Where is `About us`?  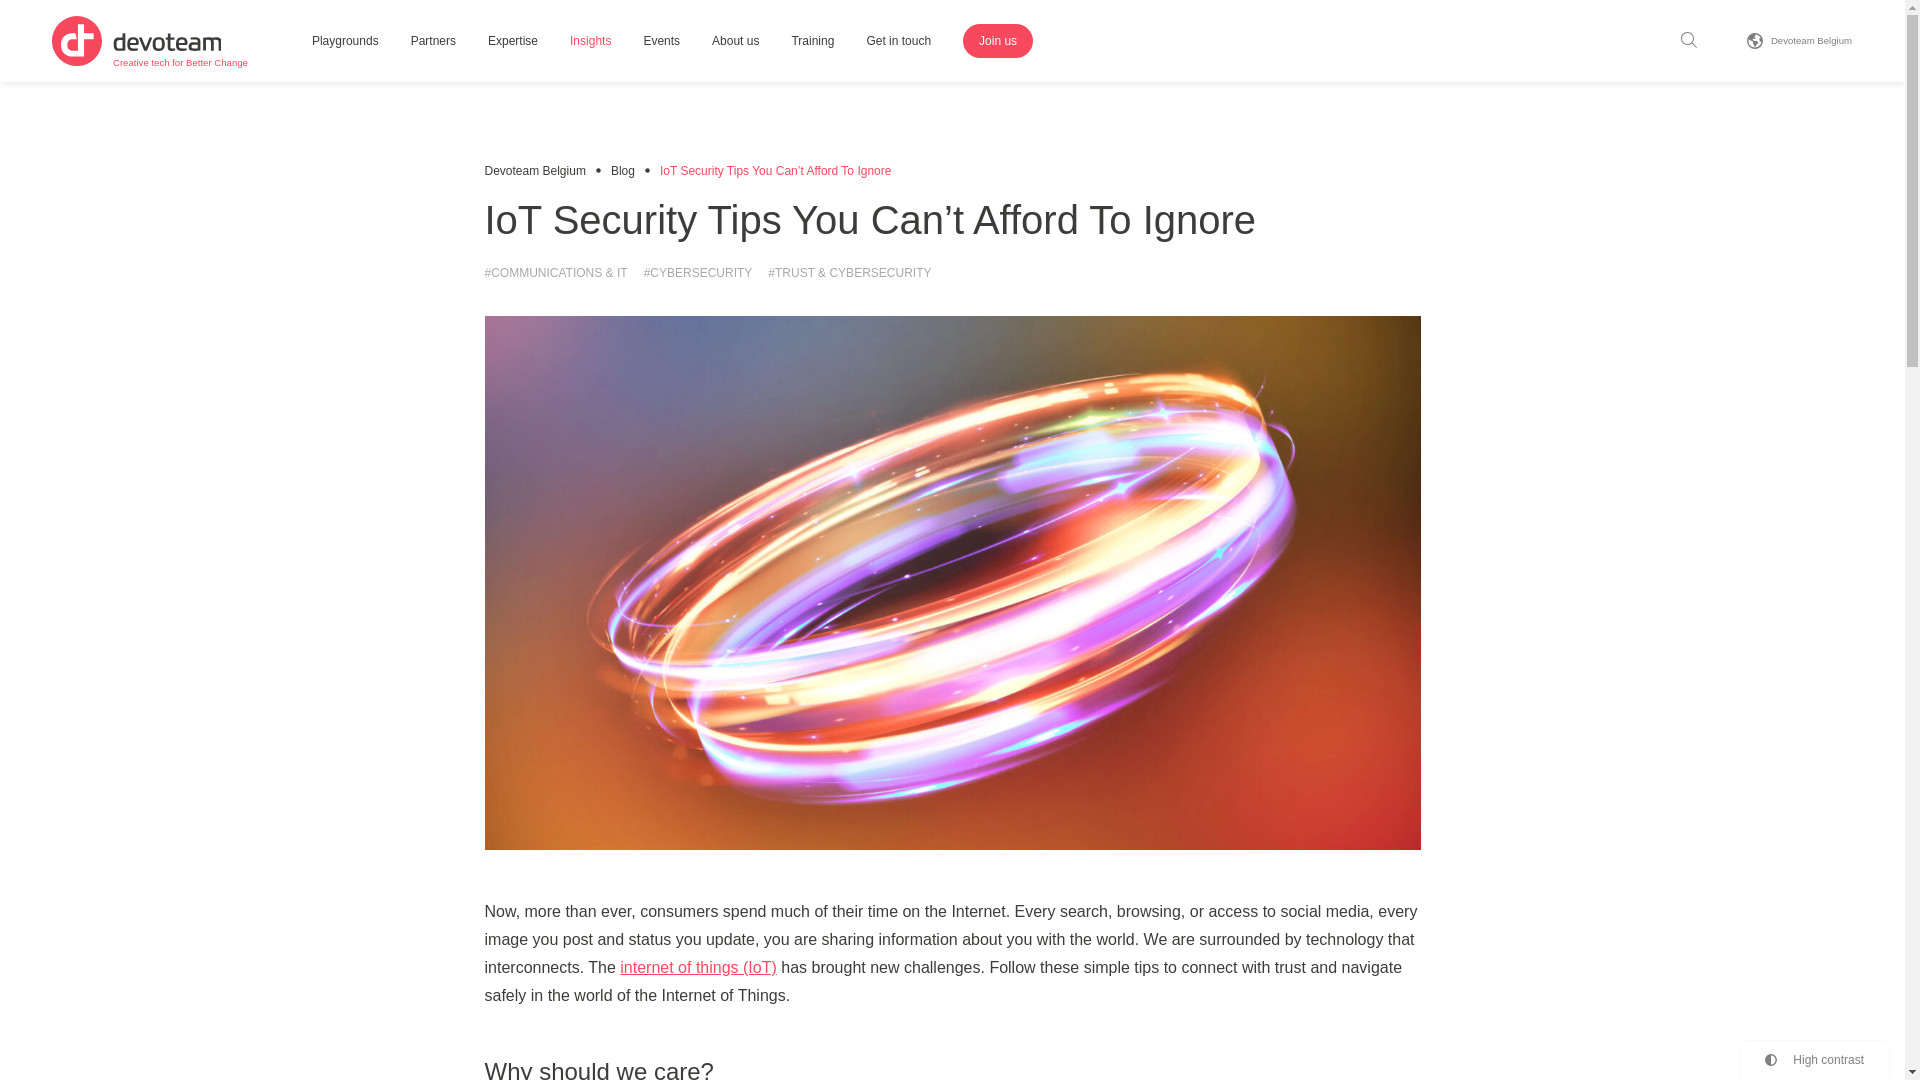 About us is located at coordinates (735, 42).